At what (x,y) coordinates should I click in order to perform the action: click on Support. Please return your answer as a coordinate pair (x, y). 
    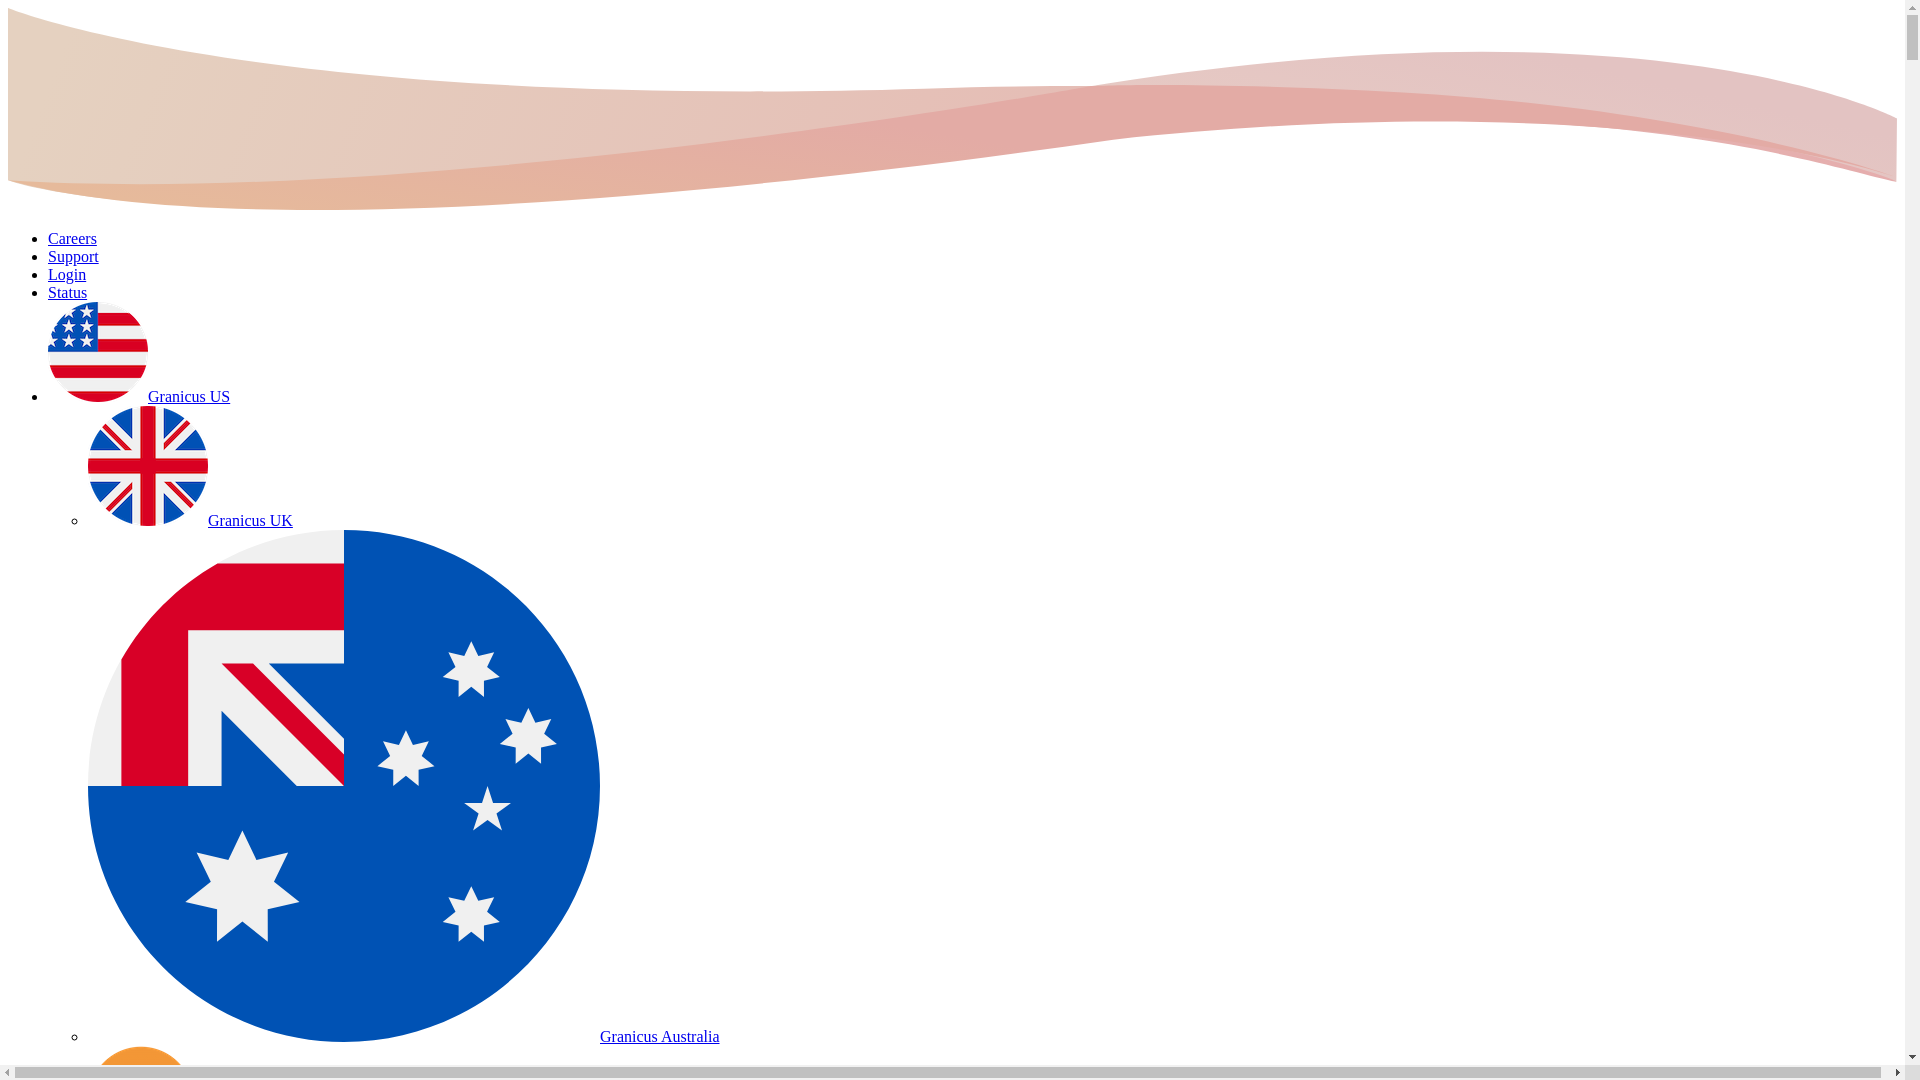
    Looking at the image, I should click on (74, 256).